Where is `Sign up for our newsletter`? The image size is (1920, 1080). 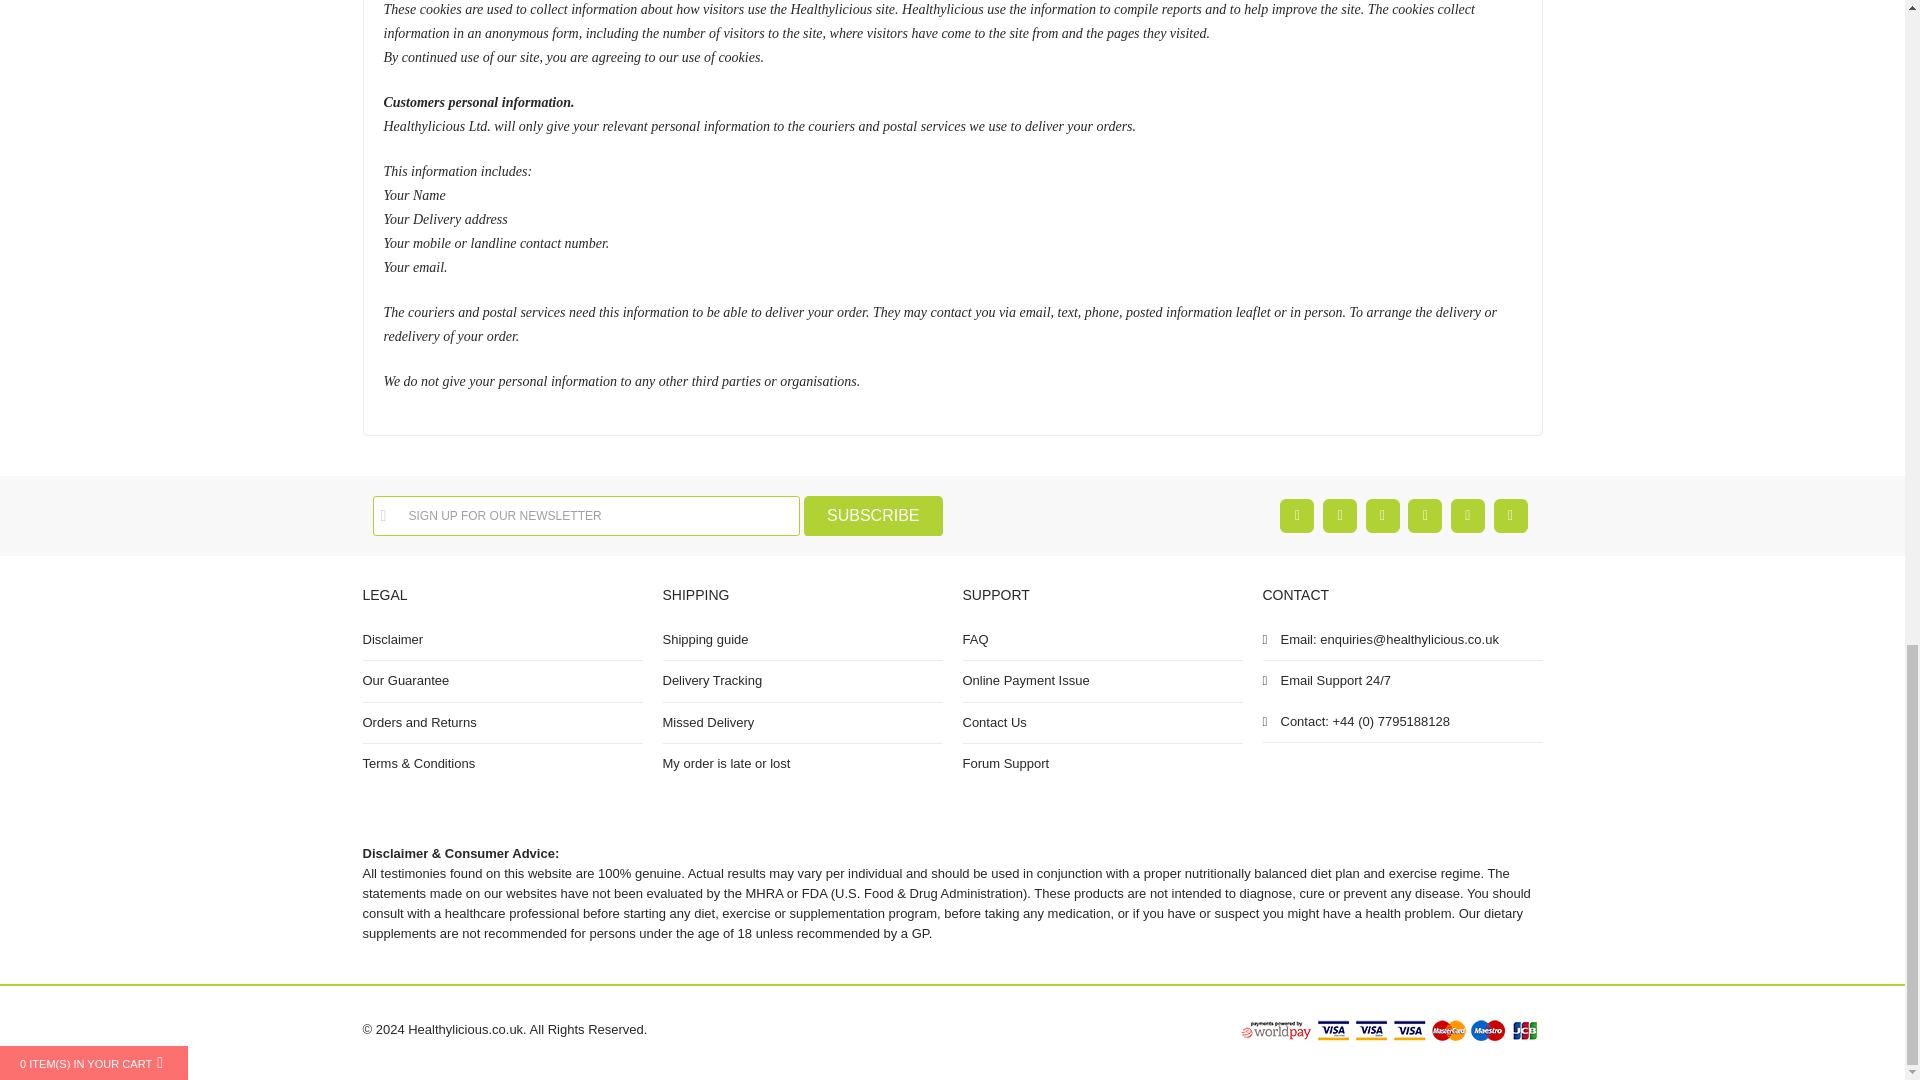
Sign up for our newsletter is located at coordinates (586, 515).